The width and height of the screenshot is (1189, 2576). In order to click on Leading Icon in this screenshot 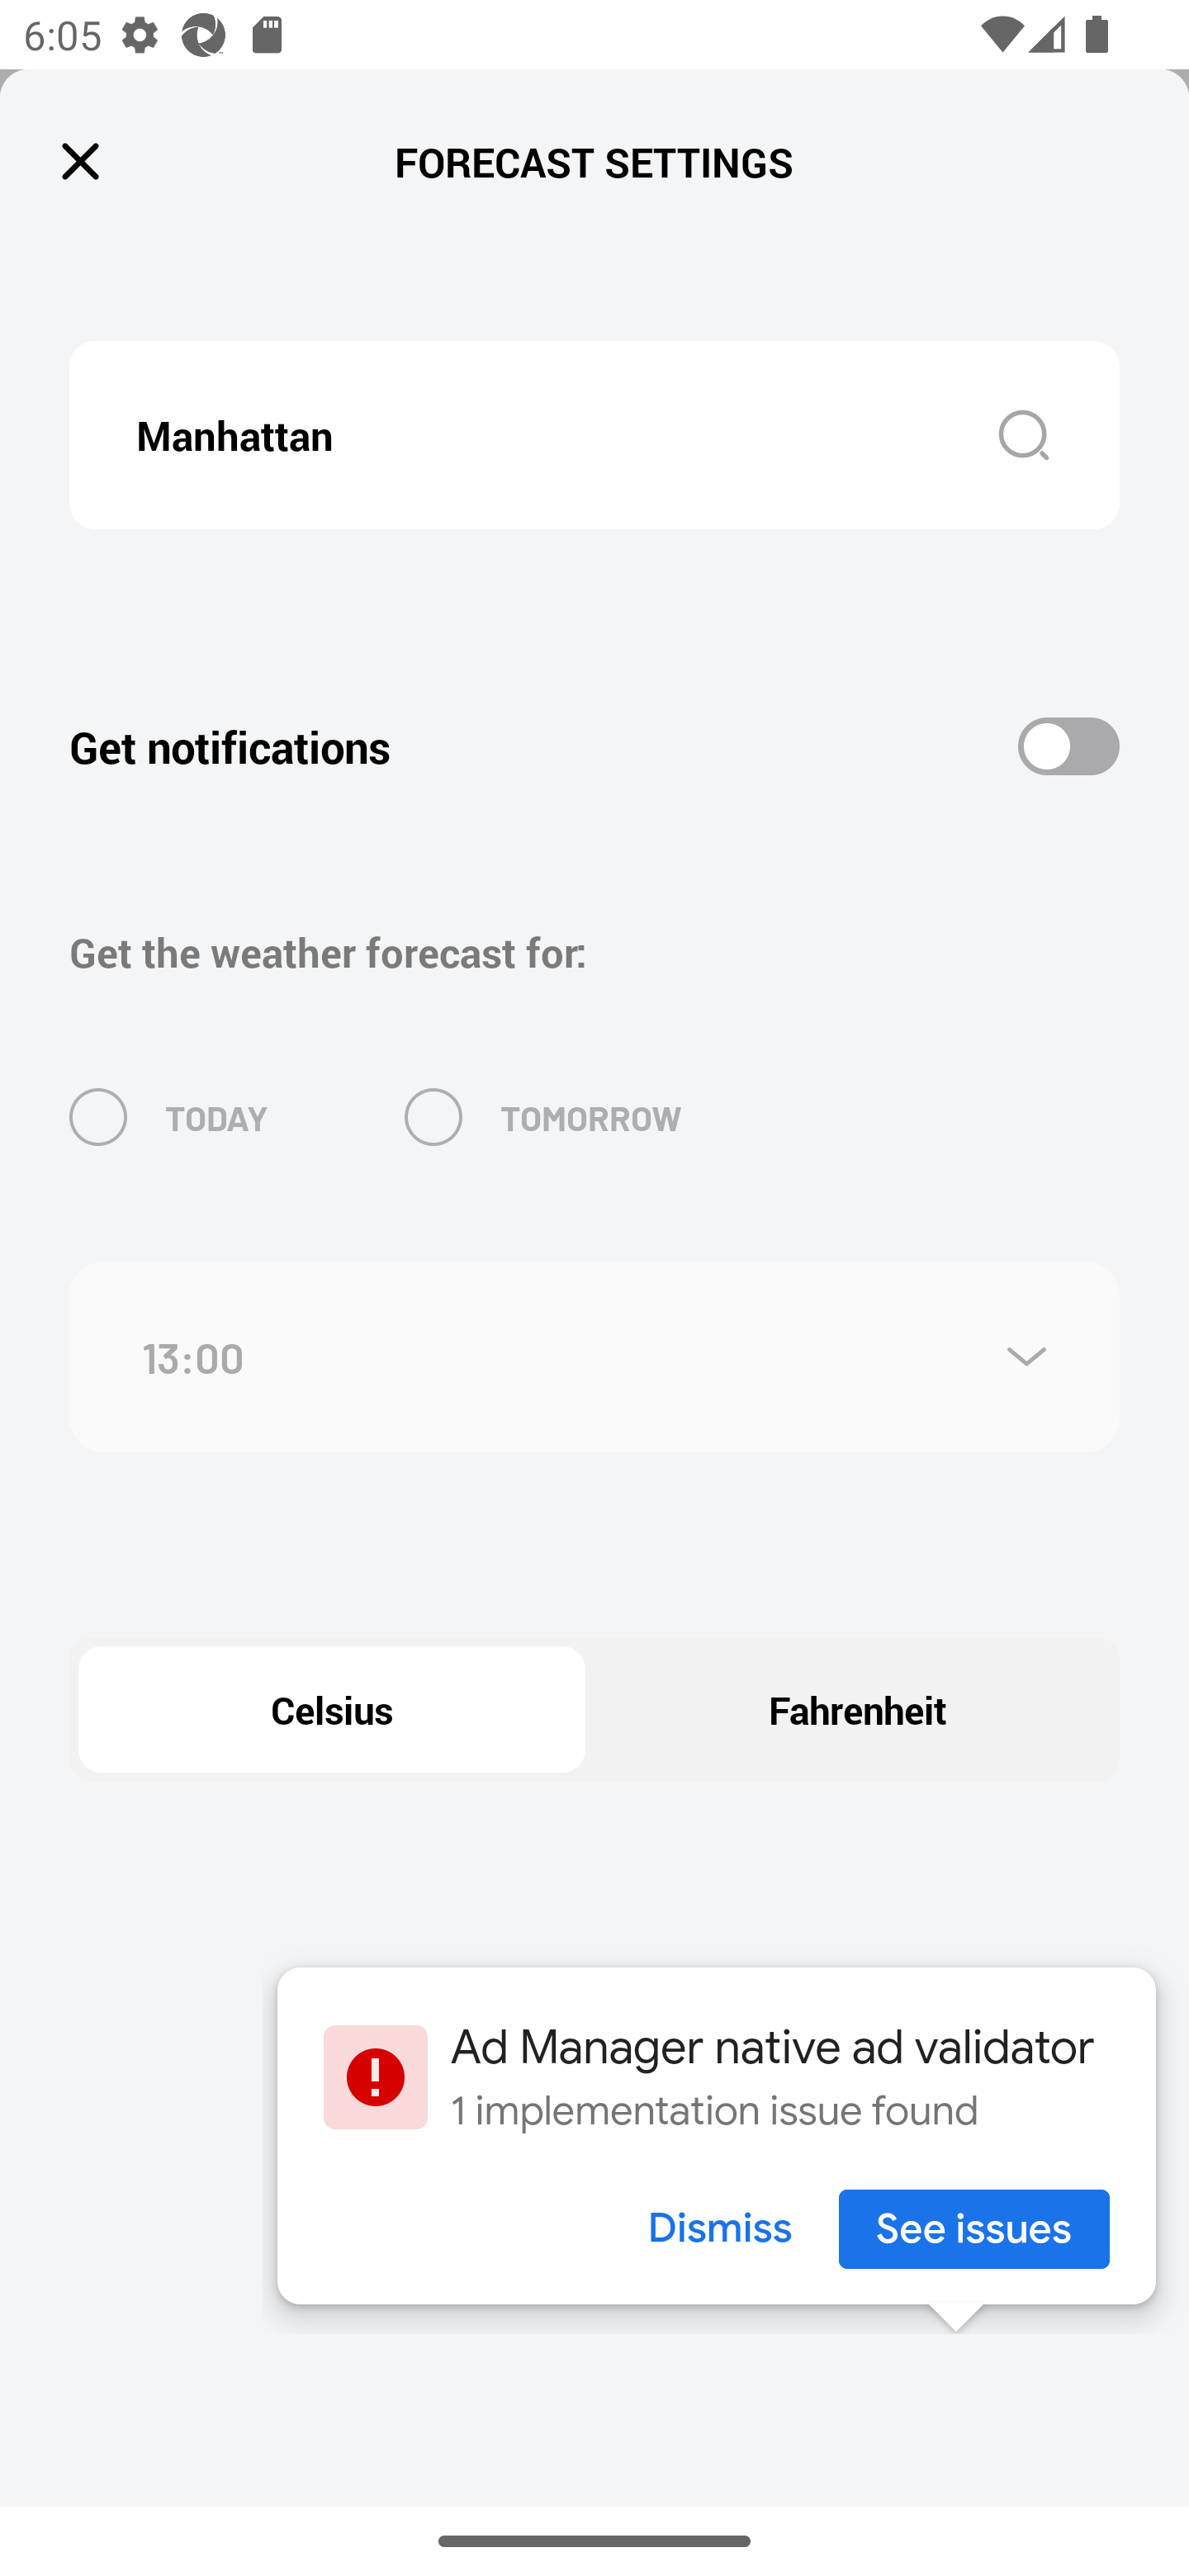, I will do `click(81, 162)`.